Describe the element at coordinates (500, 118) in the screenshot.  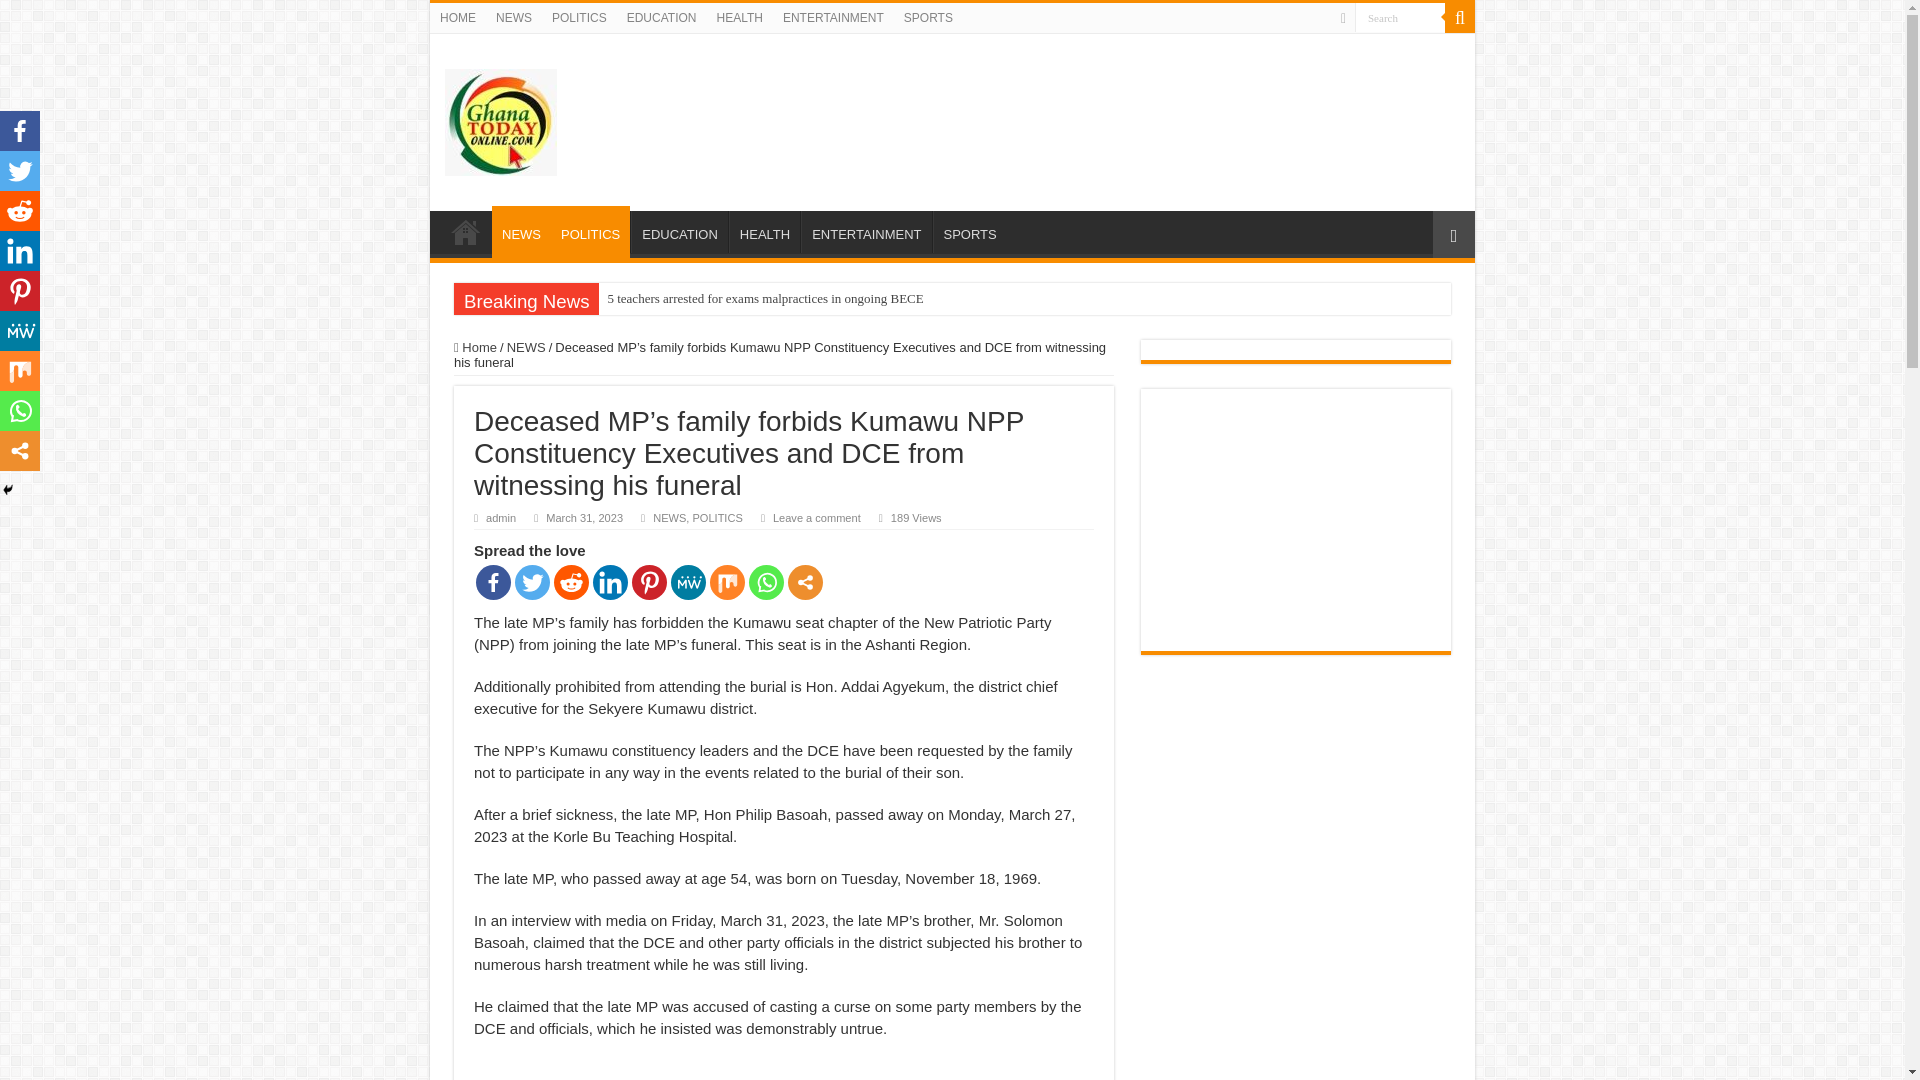
I see `Ghanatodayonline.com` at that location.